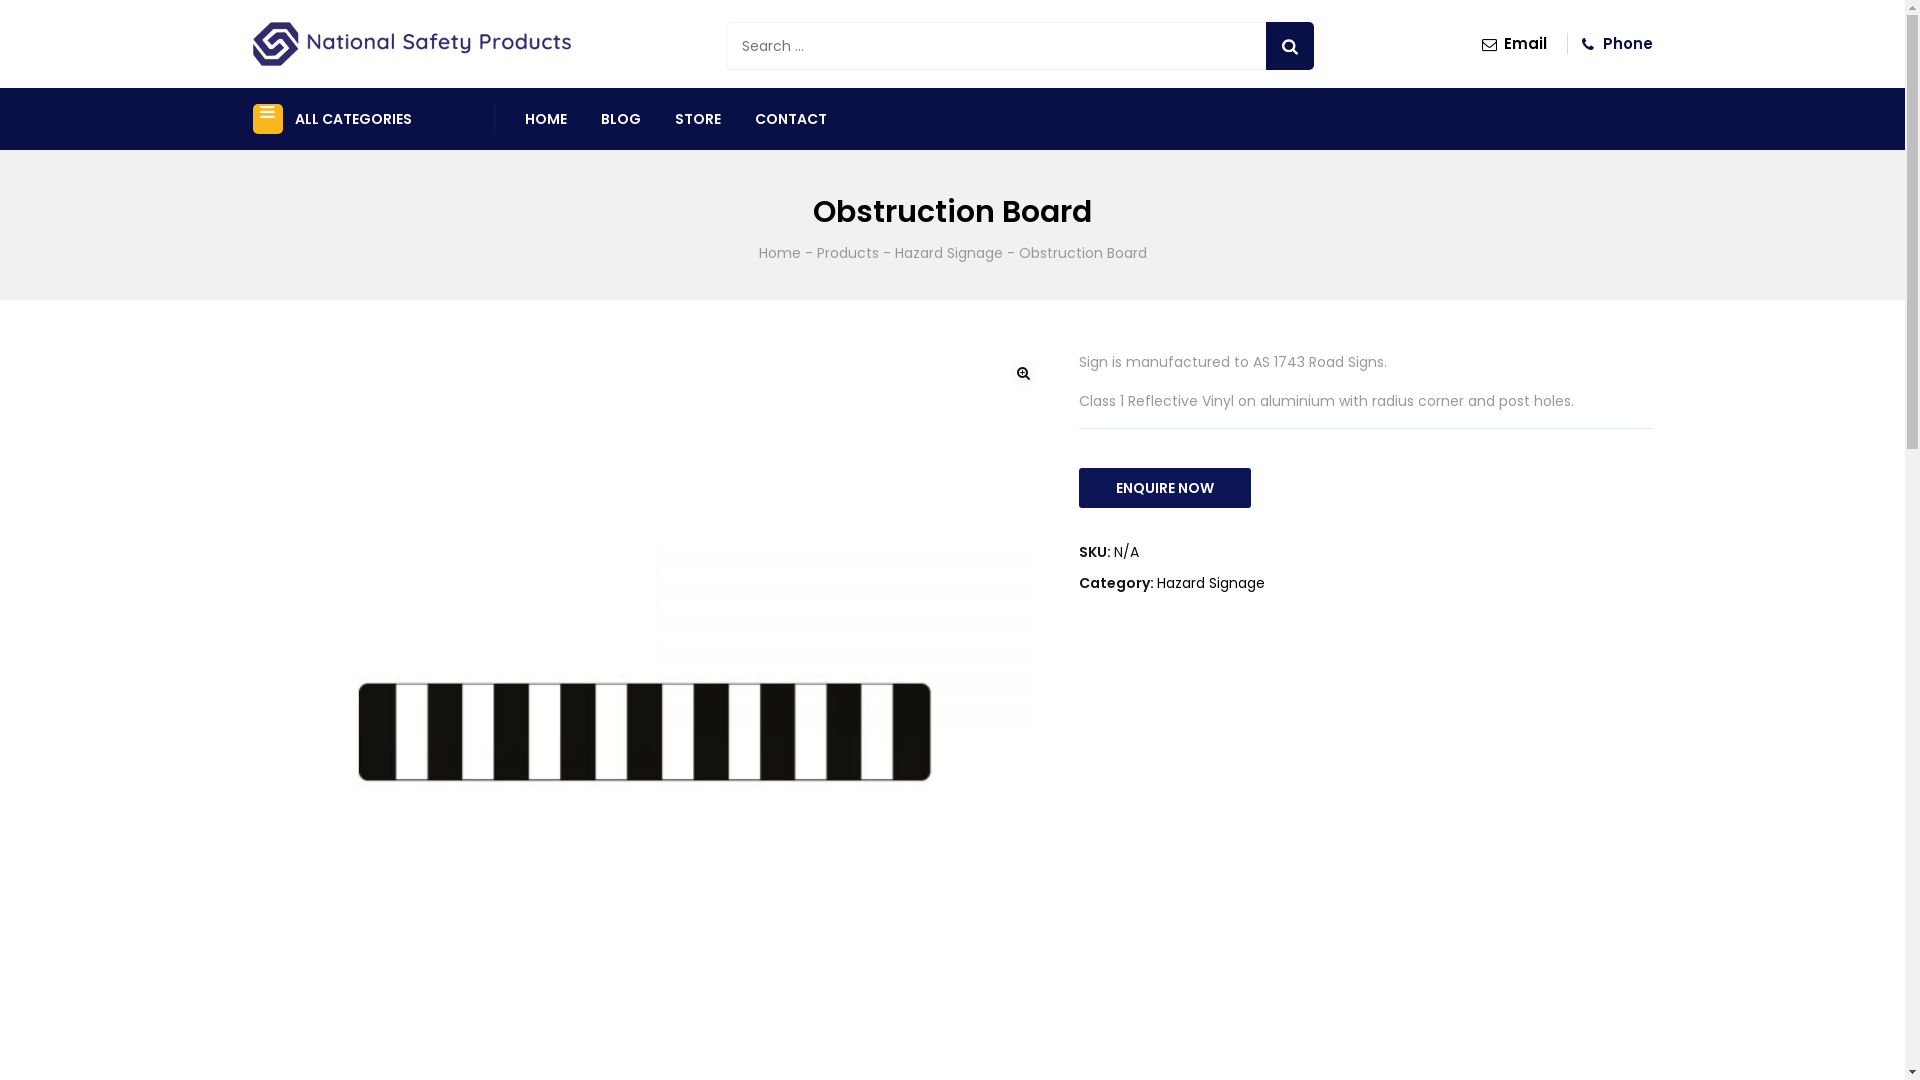 This screenshot has width=1920, height=1080. What do you see at coordinates (621, 119) in the screenshot?
I see `BLOG` at bounding box center [621, 119].